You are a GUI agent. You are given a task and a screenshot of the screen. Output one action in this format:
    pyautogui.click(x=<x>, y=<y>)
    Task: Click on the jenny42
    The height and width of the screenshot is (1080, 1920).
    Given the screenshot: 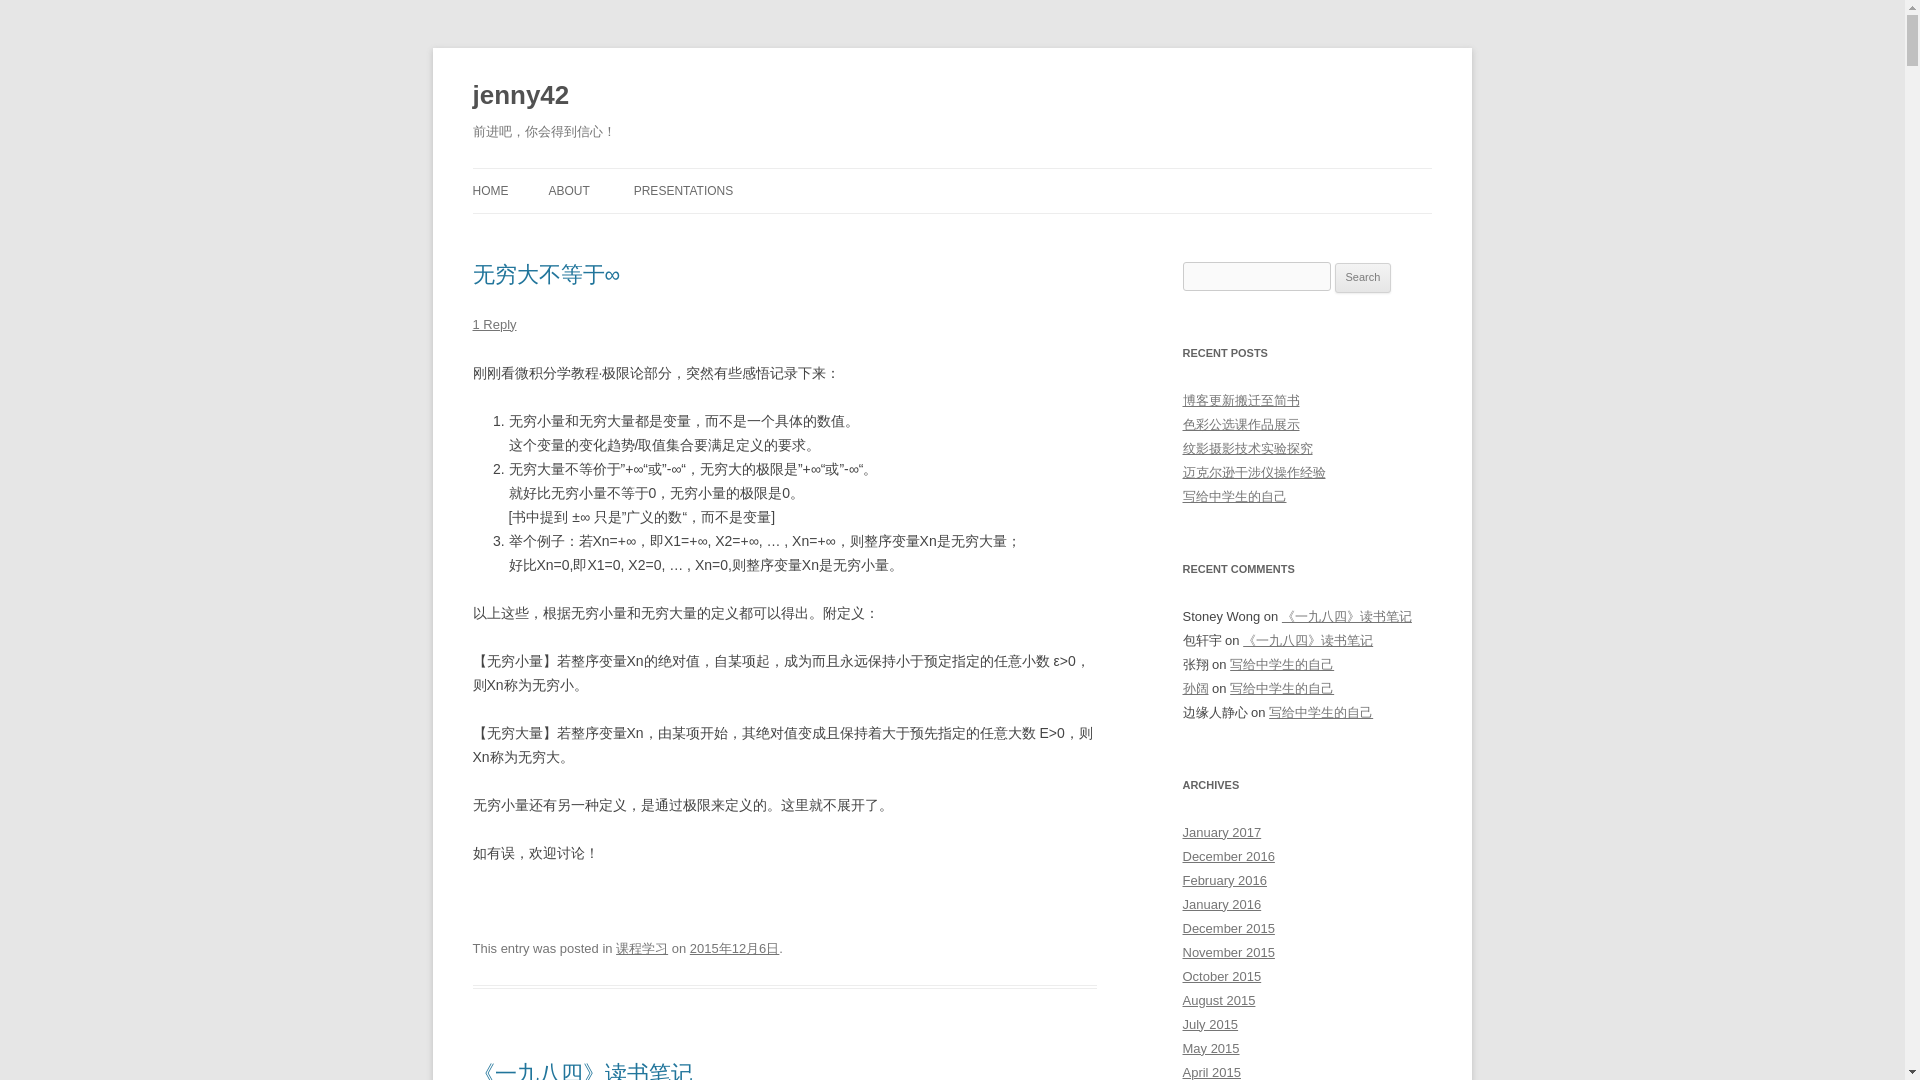 What is the action you would take?
    pyautogui.click(x=520, y=96)
    